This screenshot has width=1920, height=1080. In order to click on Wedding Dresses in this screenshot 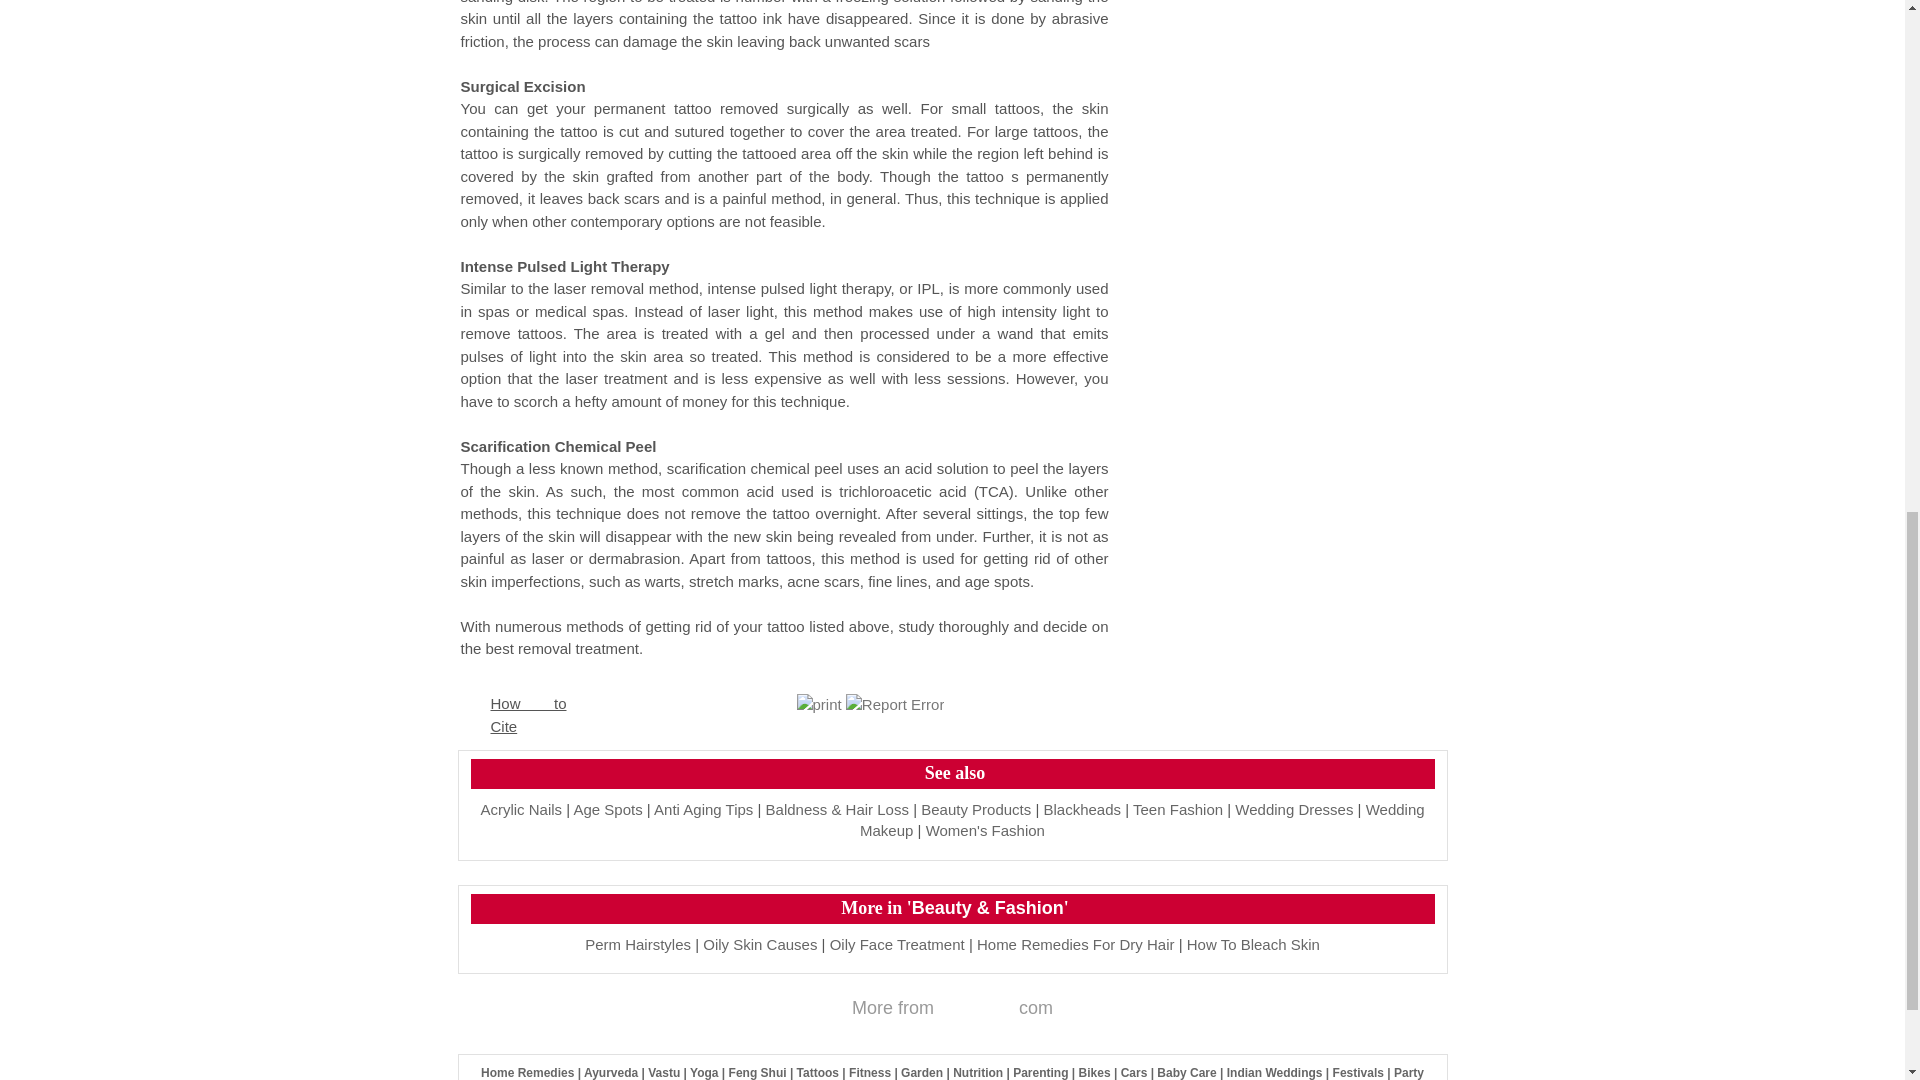, I will do `click(1294, 809)`.